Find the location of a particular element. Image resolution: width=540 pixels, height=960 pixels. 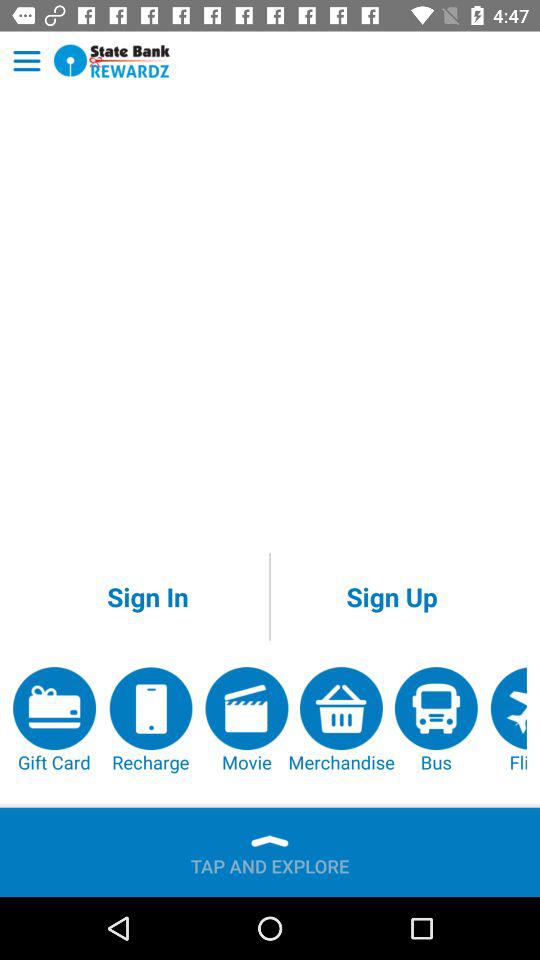

open the gift card icon is located at coordinates (54, 720).